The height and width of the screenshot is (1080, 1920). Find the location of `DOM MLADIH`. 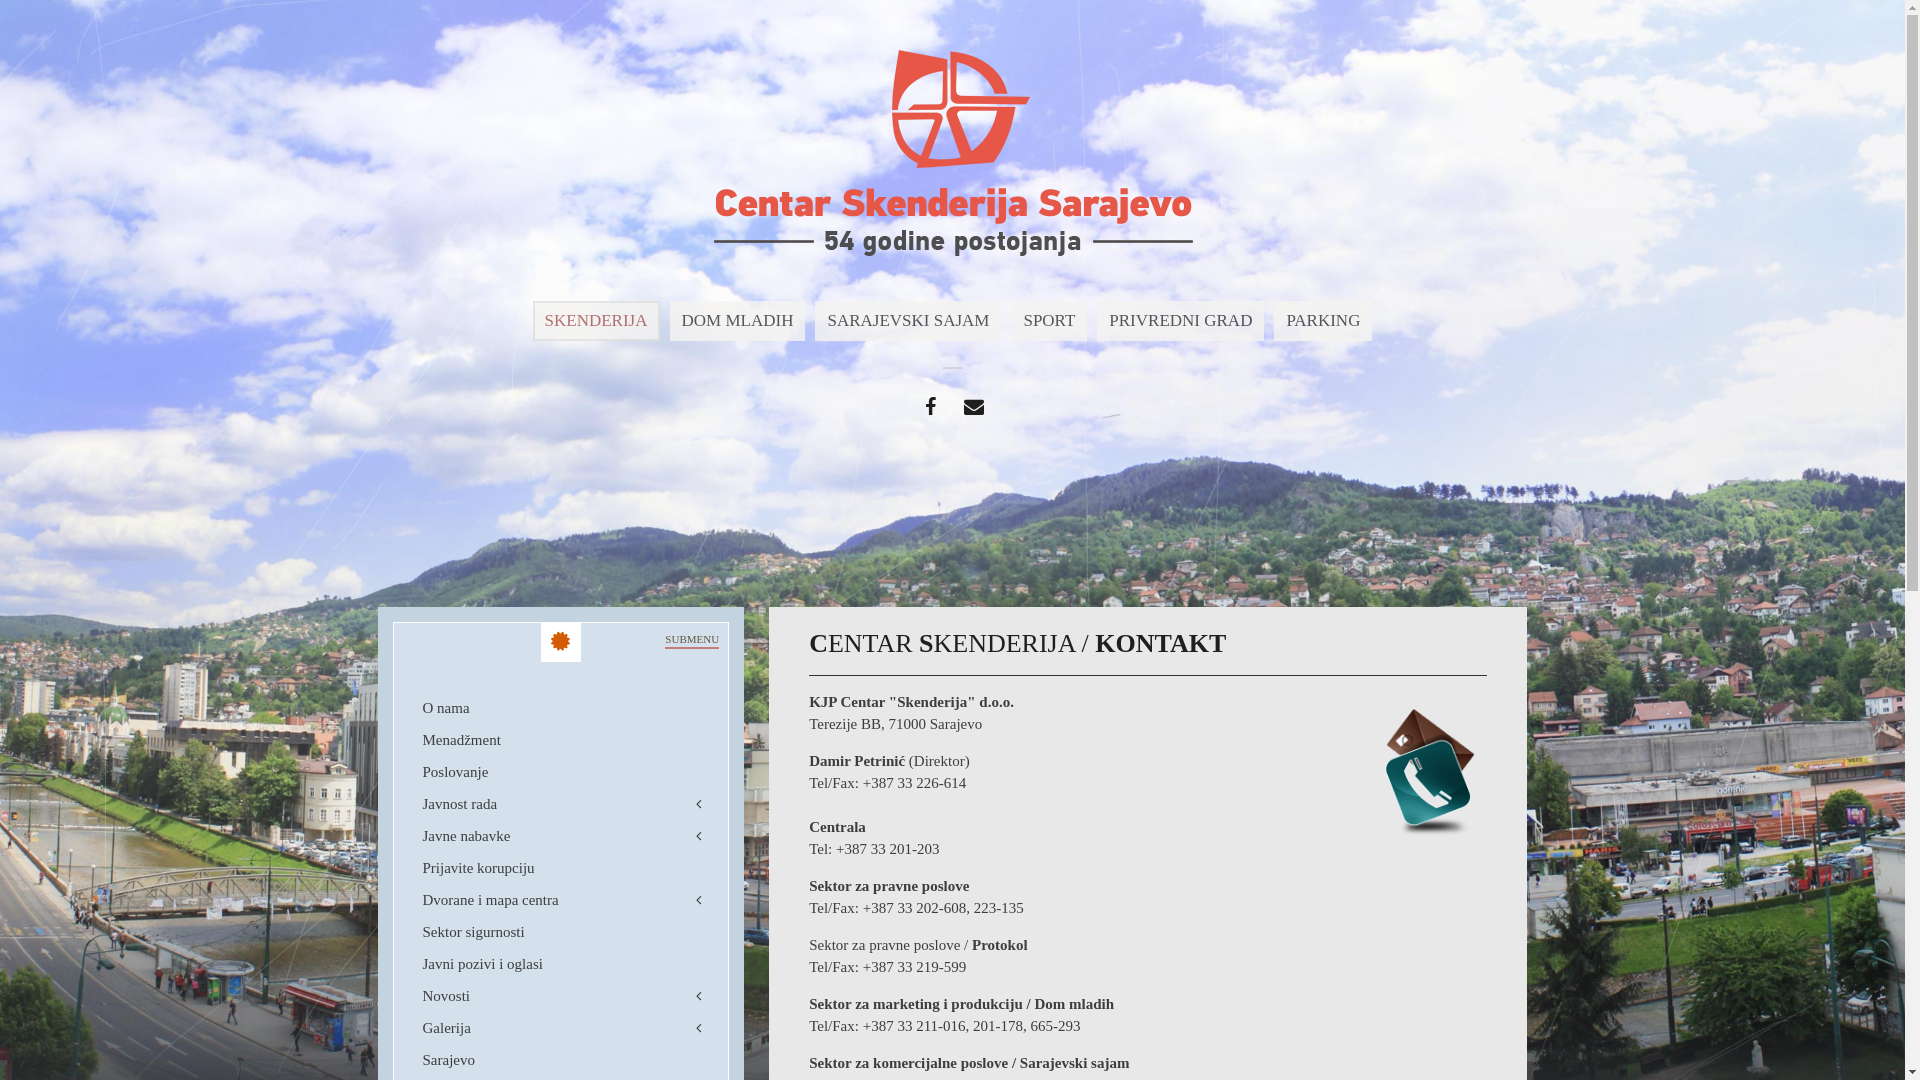

DOM MLADIH is located at coordinates (738, 321).